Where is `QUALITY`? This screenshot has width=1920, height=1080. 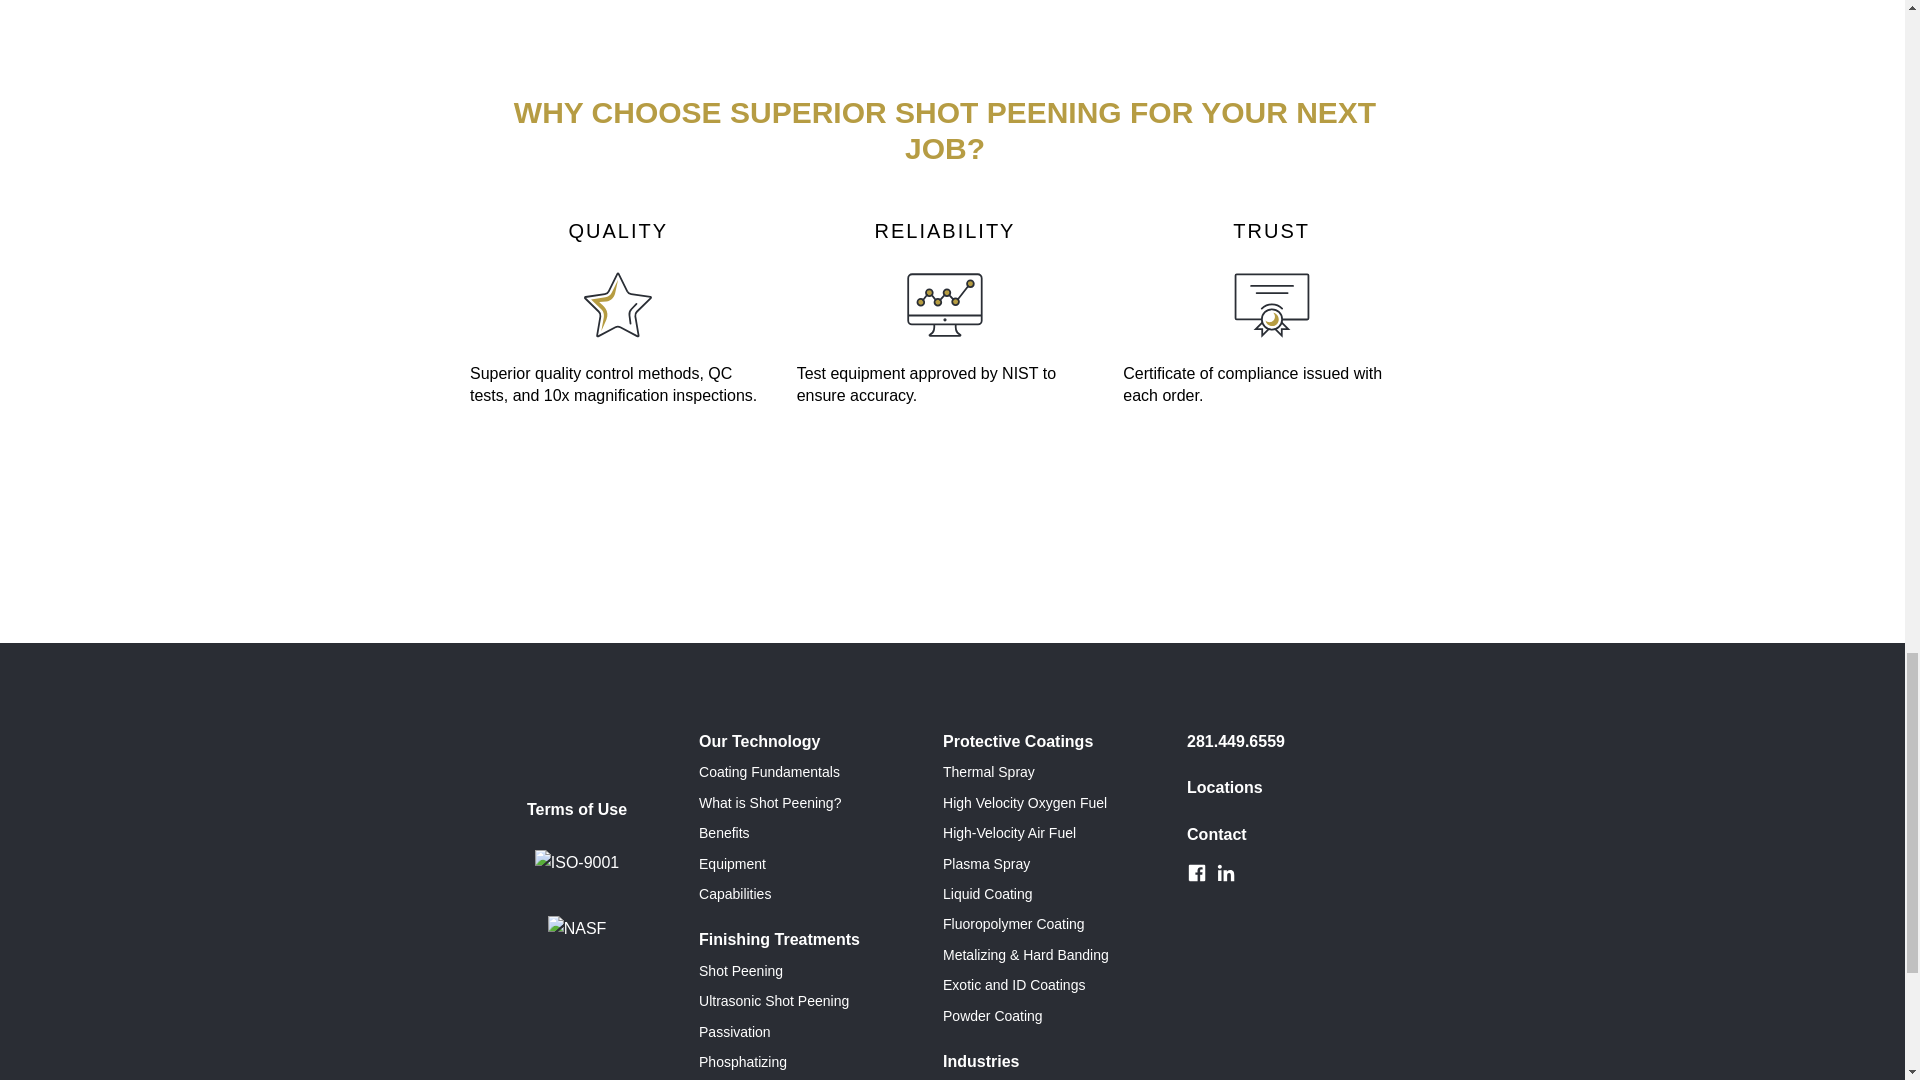
QUALITY is located at coordinates (618, 305).